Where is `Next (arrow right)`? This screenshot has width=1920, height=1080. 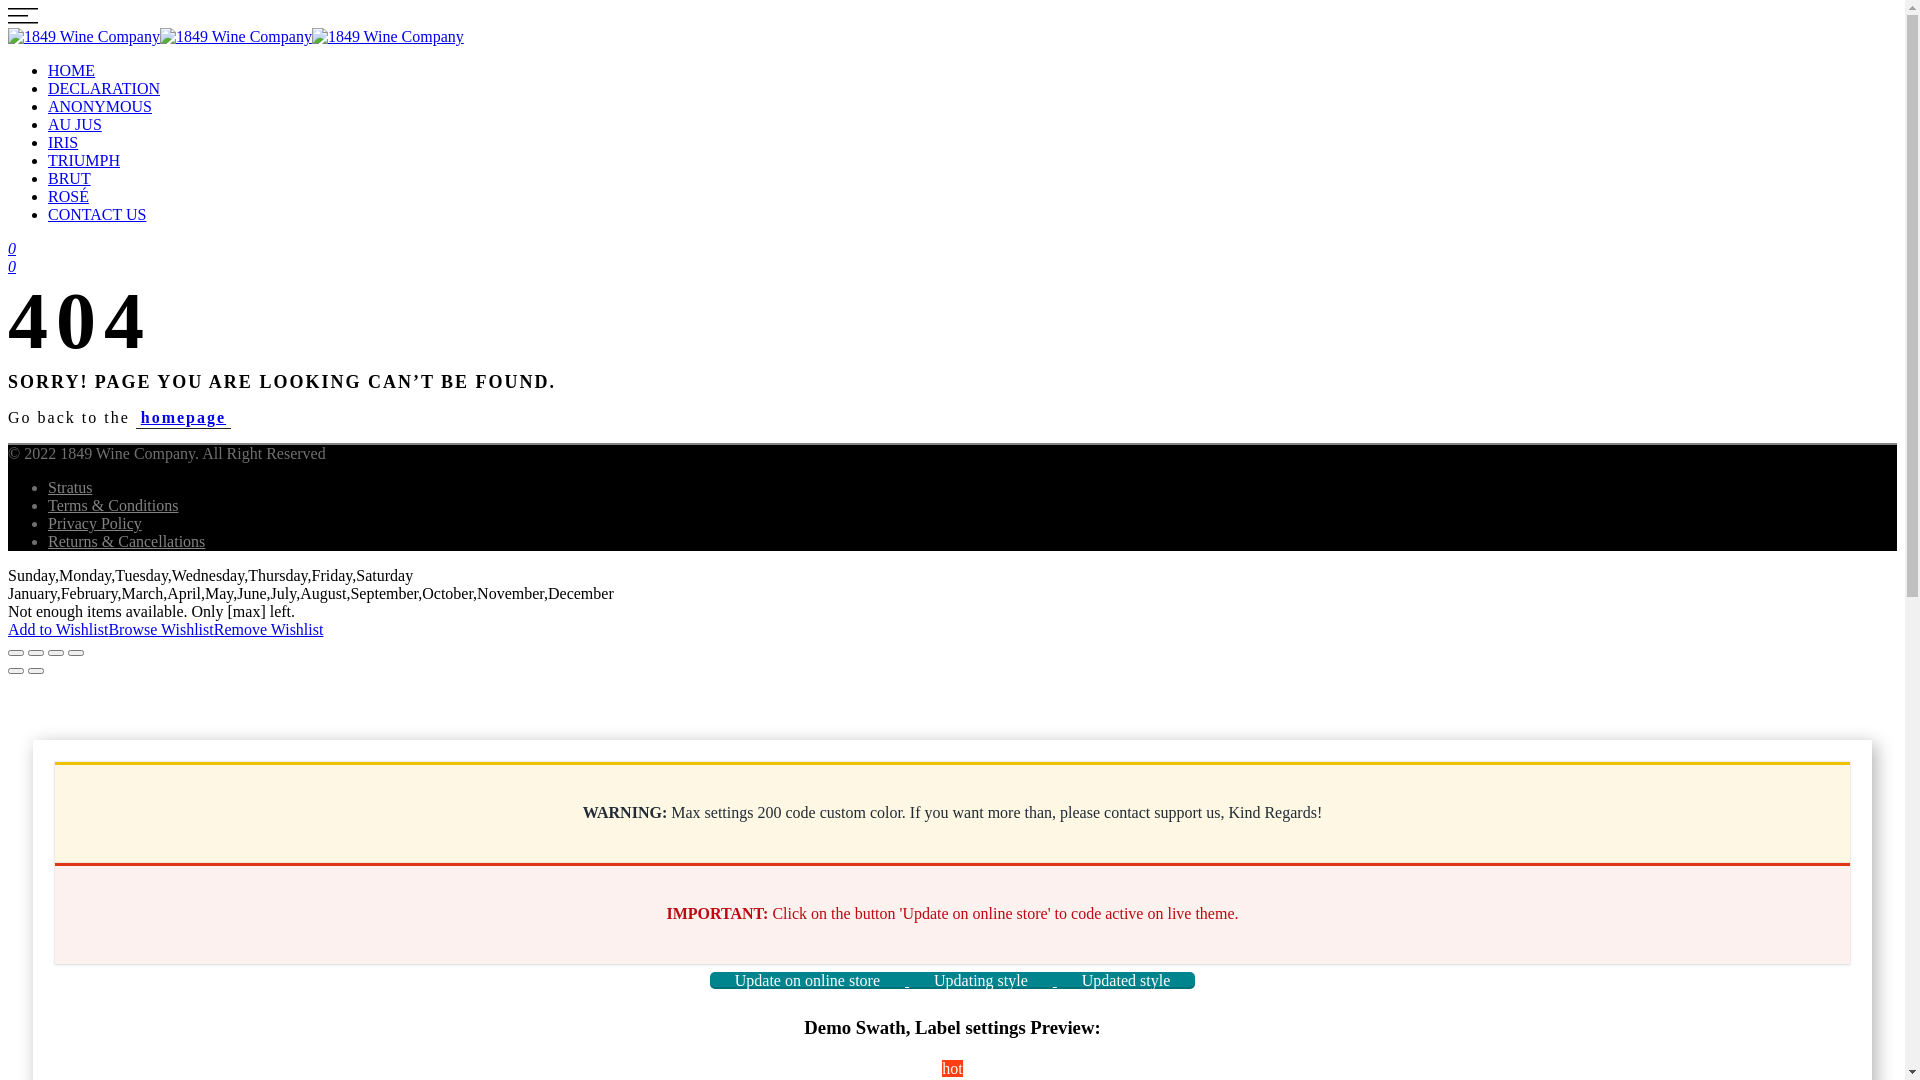 Next (arrow right) is located at coordinates (36, 671).